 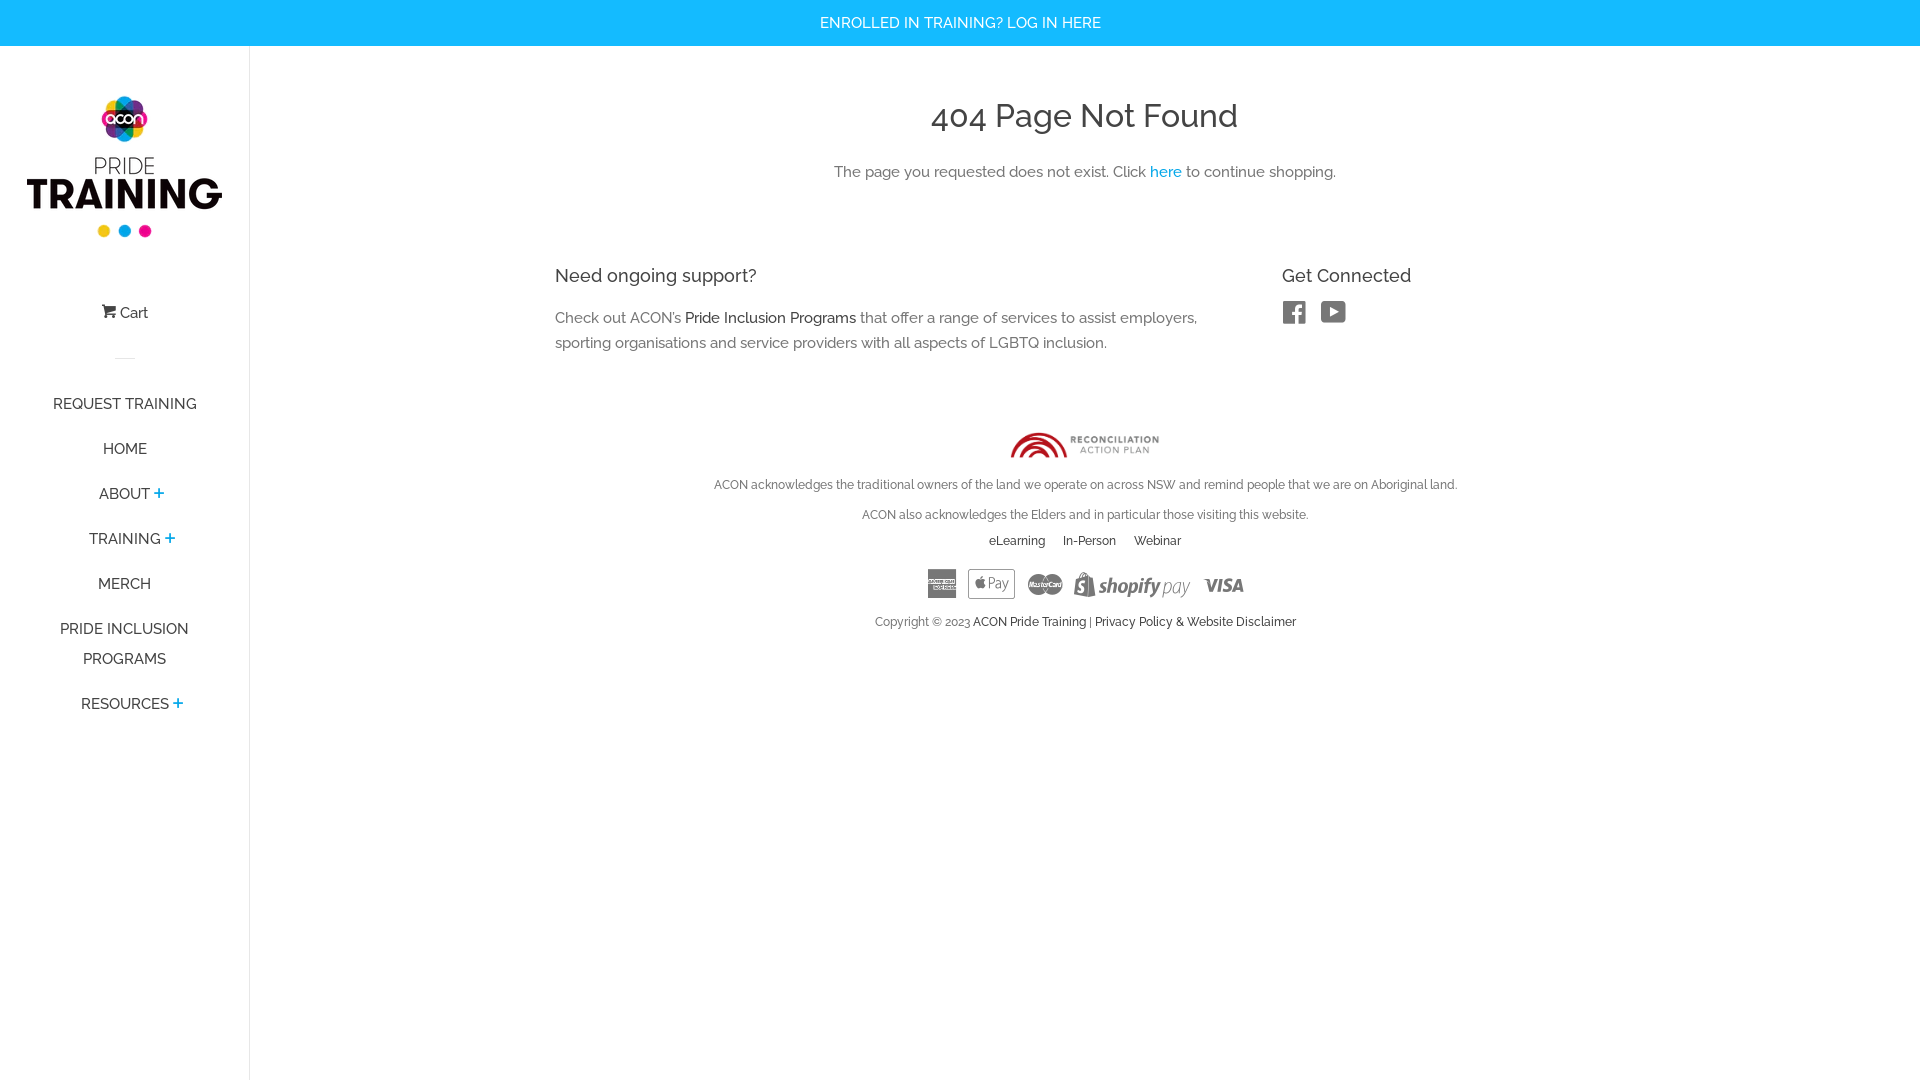 What do you see at coordinates (1158, 541) in the screenshot?
I see `Webinar` at bounding box center [1158, 541].